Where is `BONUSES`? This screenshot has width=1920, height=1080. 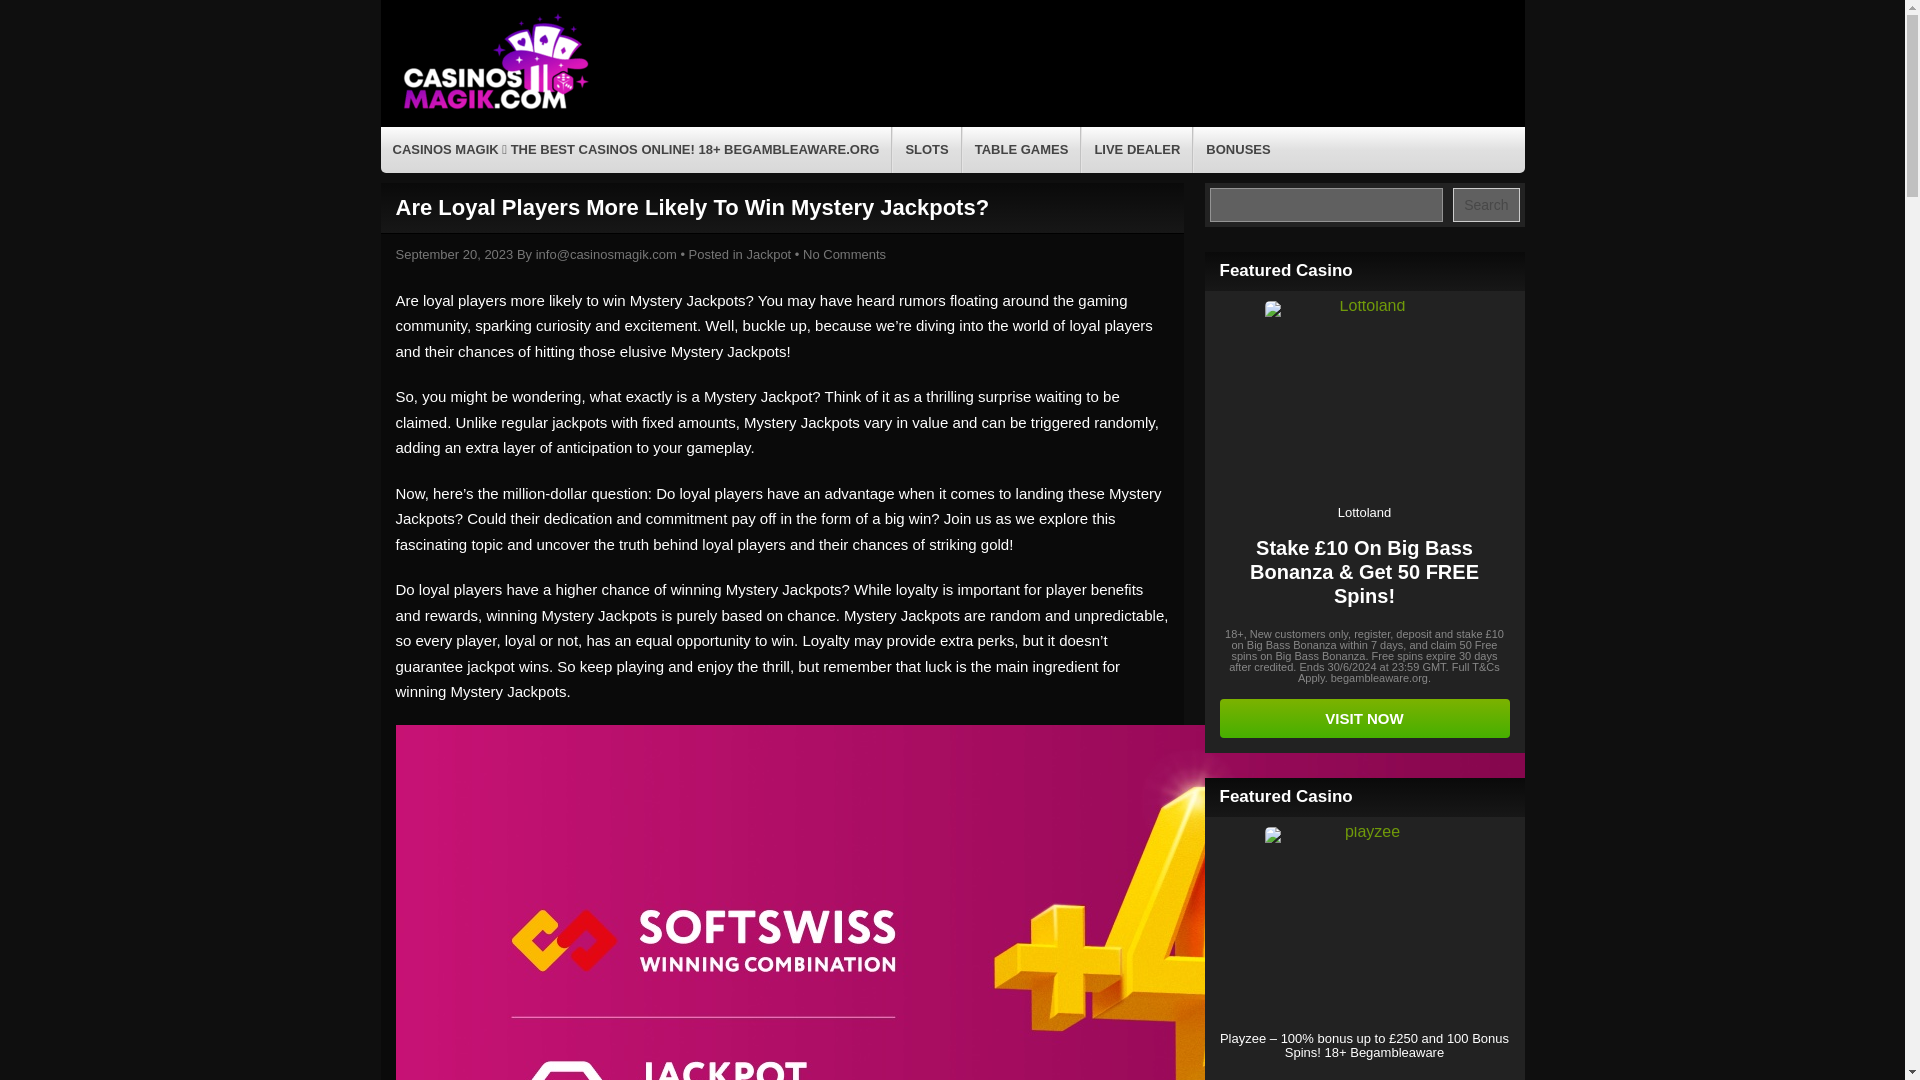 BONUSES is located at coordinates (1238, 150).